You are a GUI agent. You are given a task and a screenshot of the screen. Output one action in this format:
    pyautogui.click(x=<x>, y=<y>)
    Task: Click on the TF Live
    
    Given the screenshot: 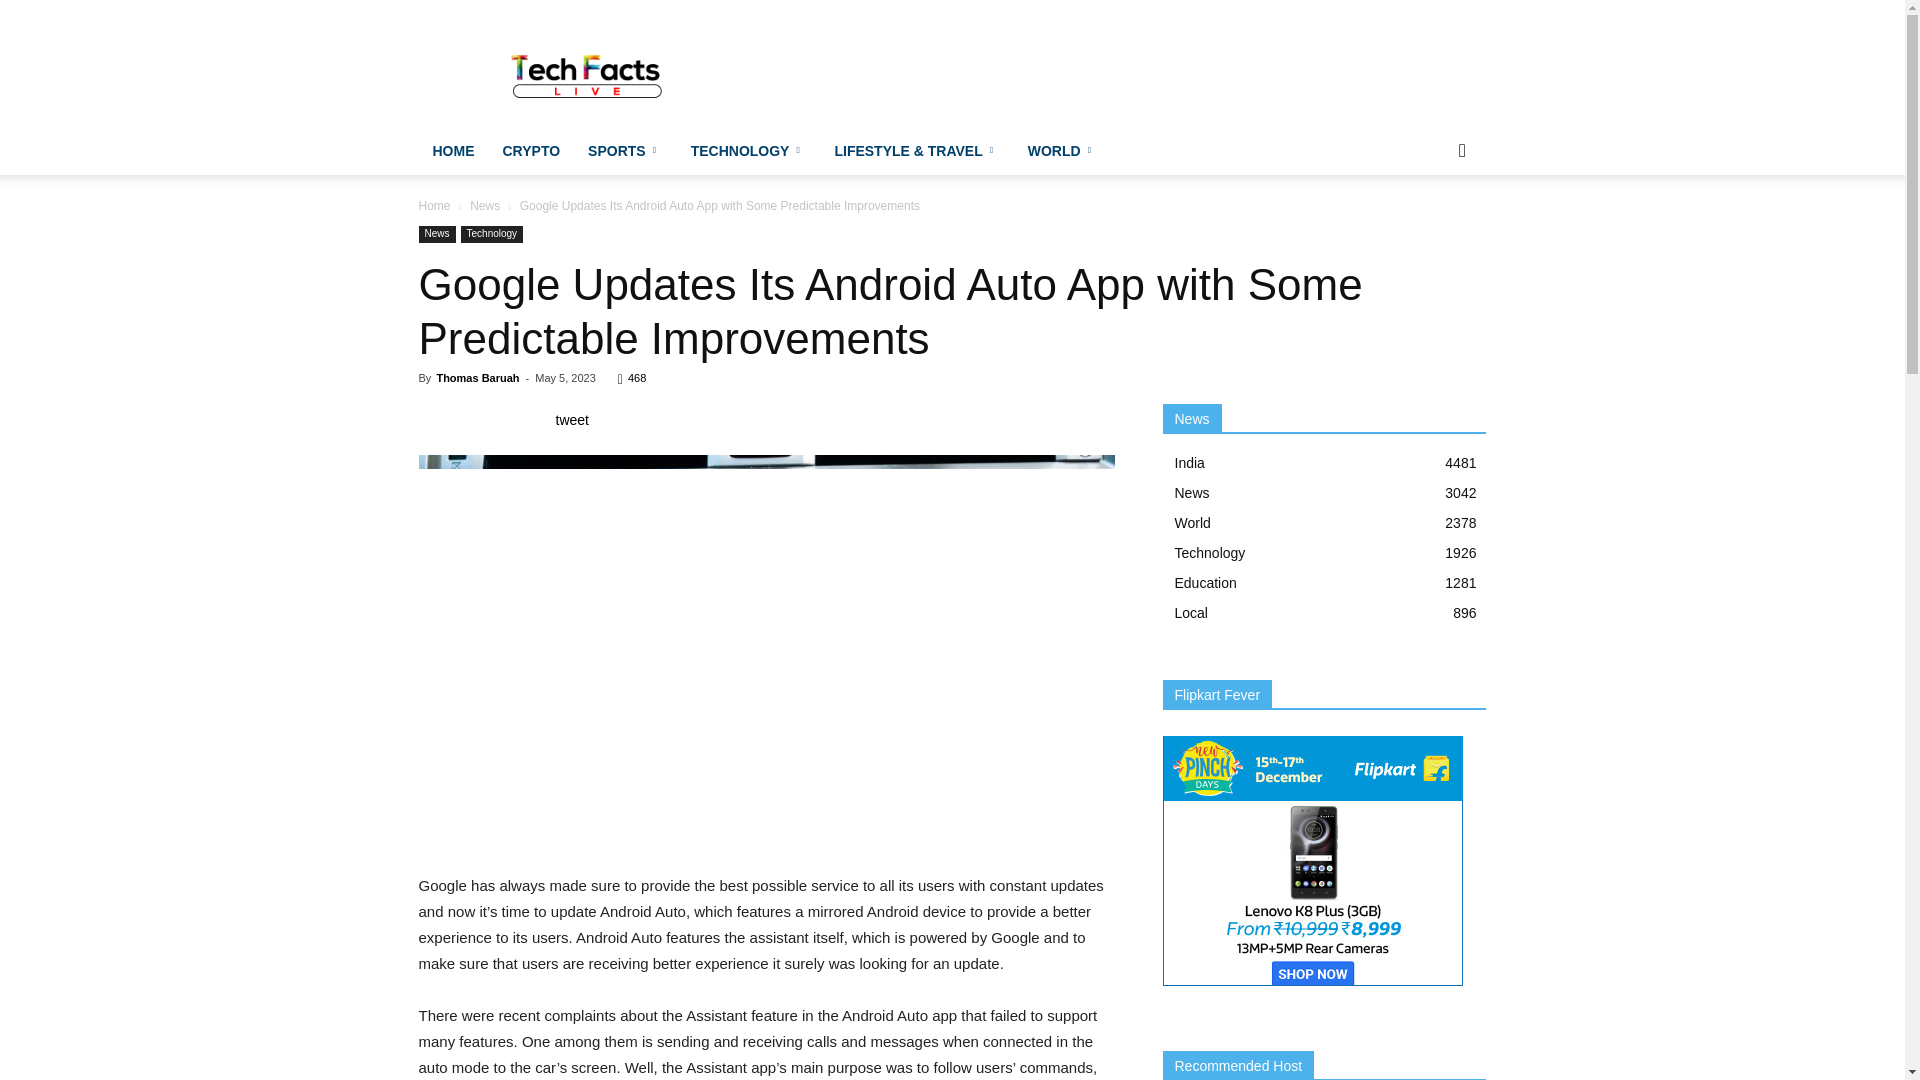 What is the action you would take?
    pyautogui.click(x=588, y=72)
    